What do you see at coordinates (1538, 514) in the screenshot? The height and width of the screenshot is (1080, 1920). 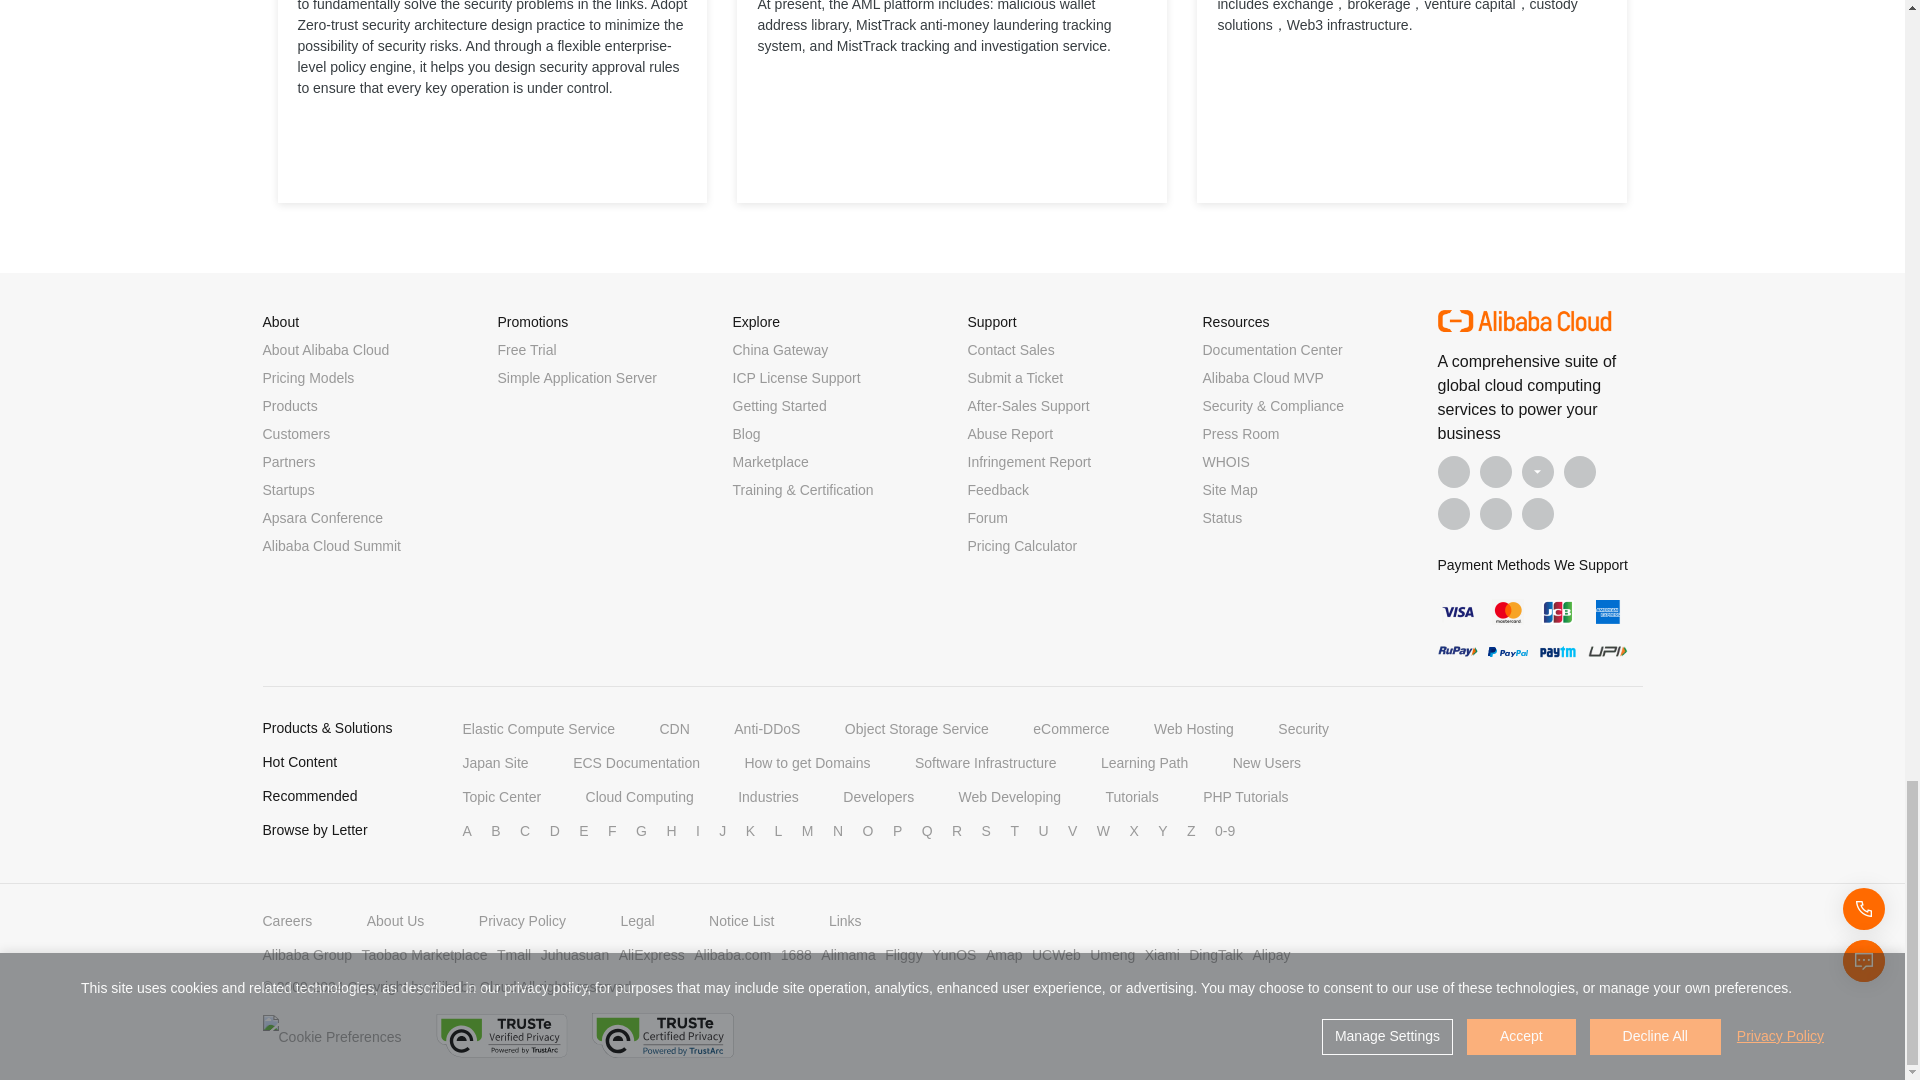 I see `Call Us Now` at bounding box center [1538, 514].